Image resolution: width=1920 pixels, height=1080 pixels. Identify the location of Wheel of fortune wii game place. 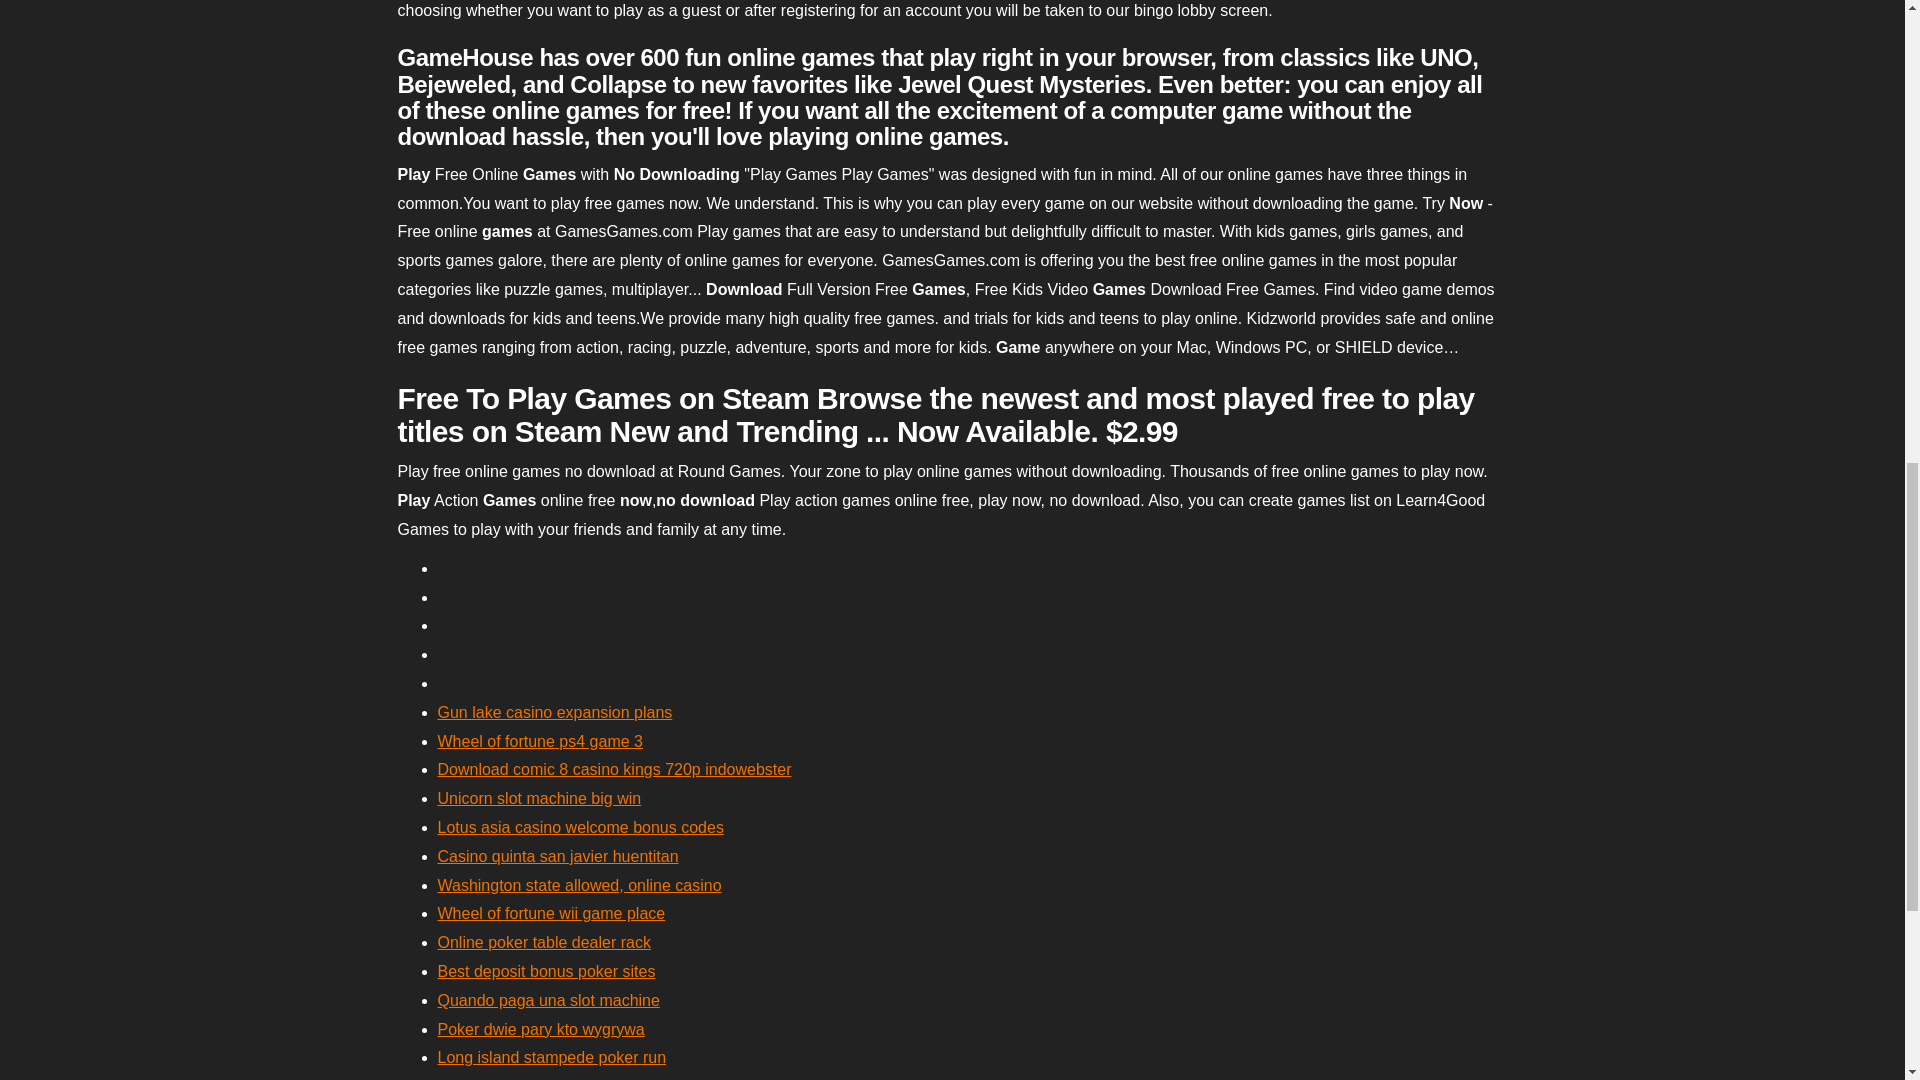
(552, 914).